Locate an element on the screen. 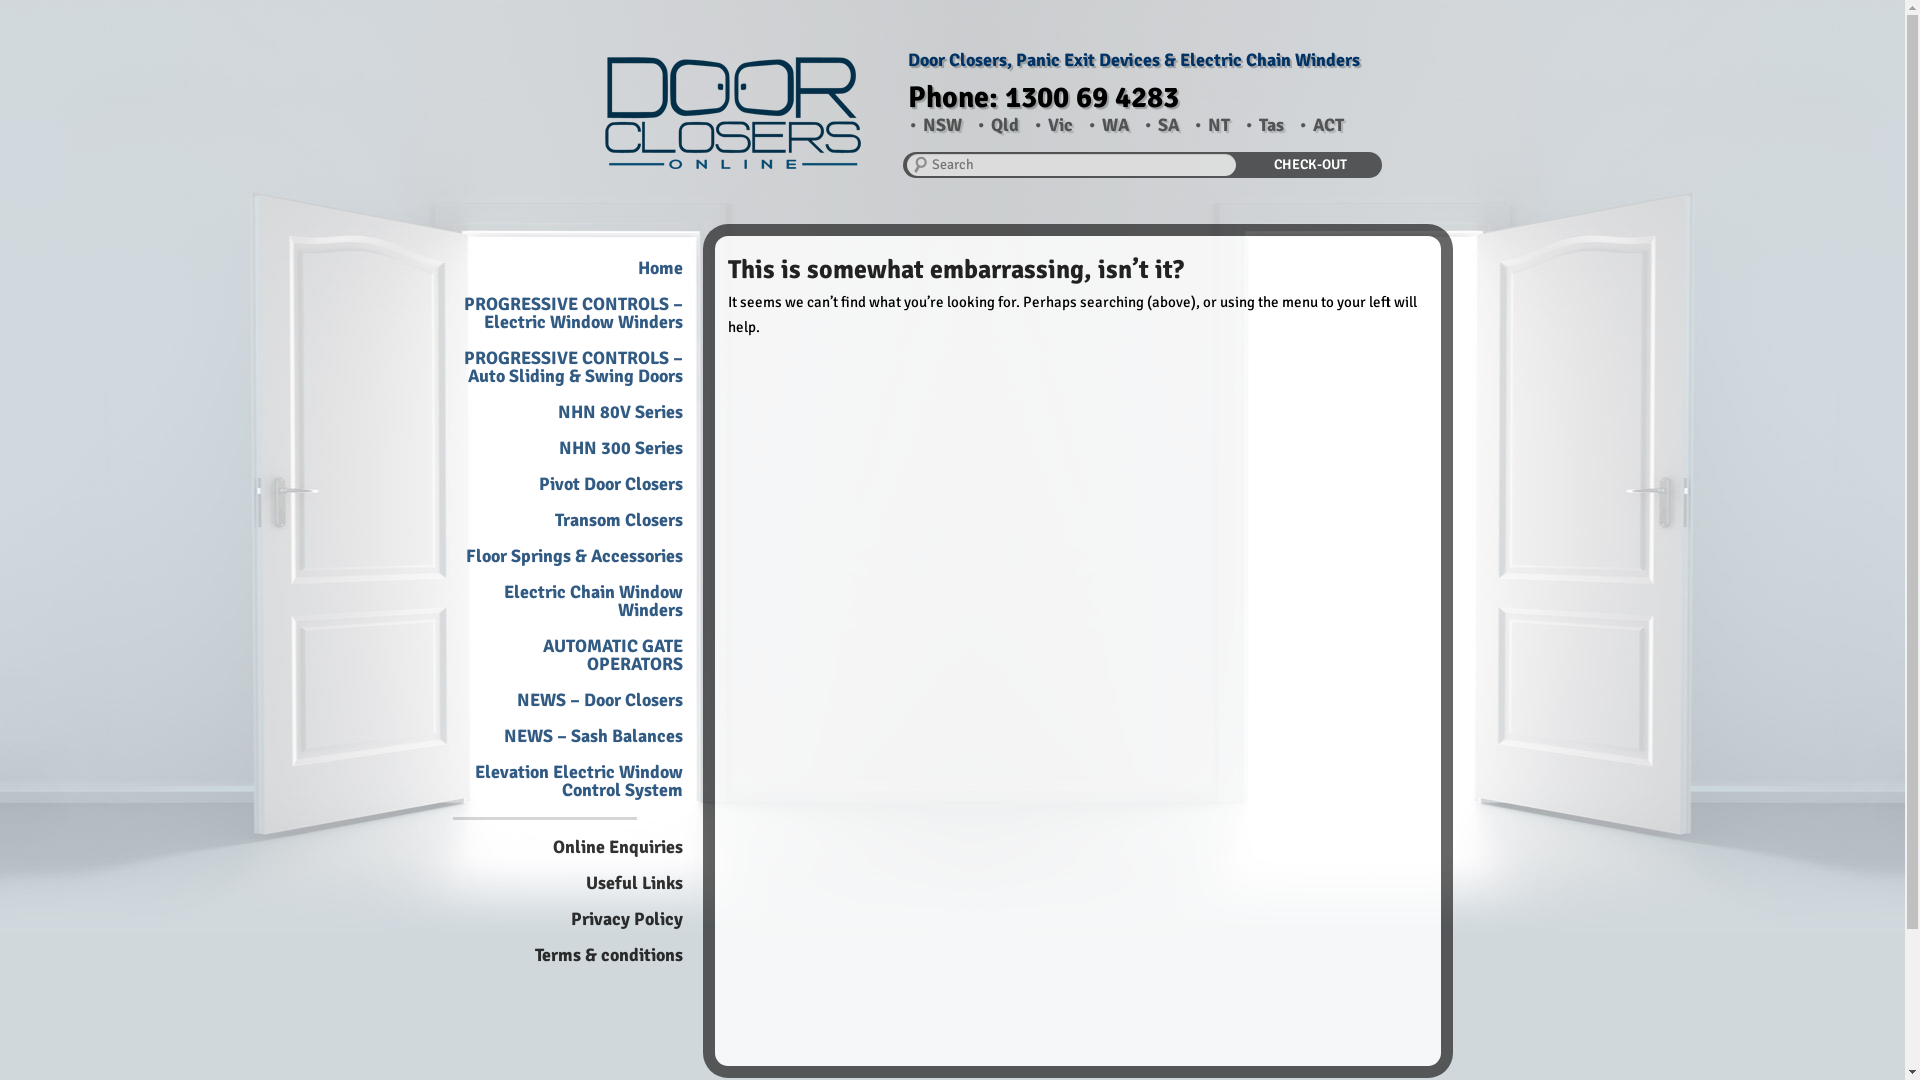  Electric Chain Window Winders is located at coordinates (594, 601).